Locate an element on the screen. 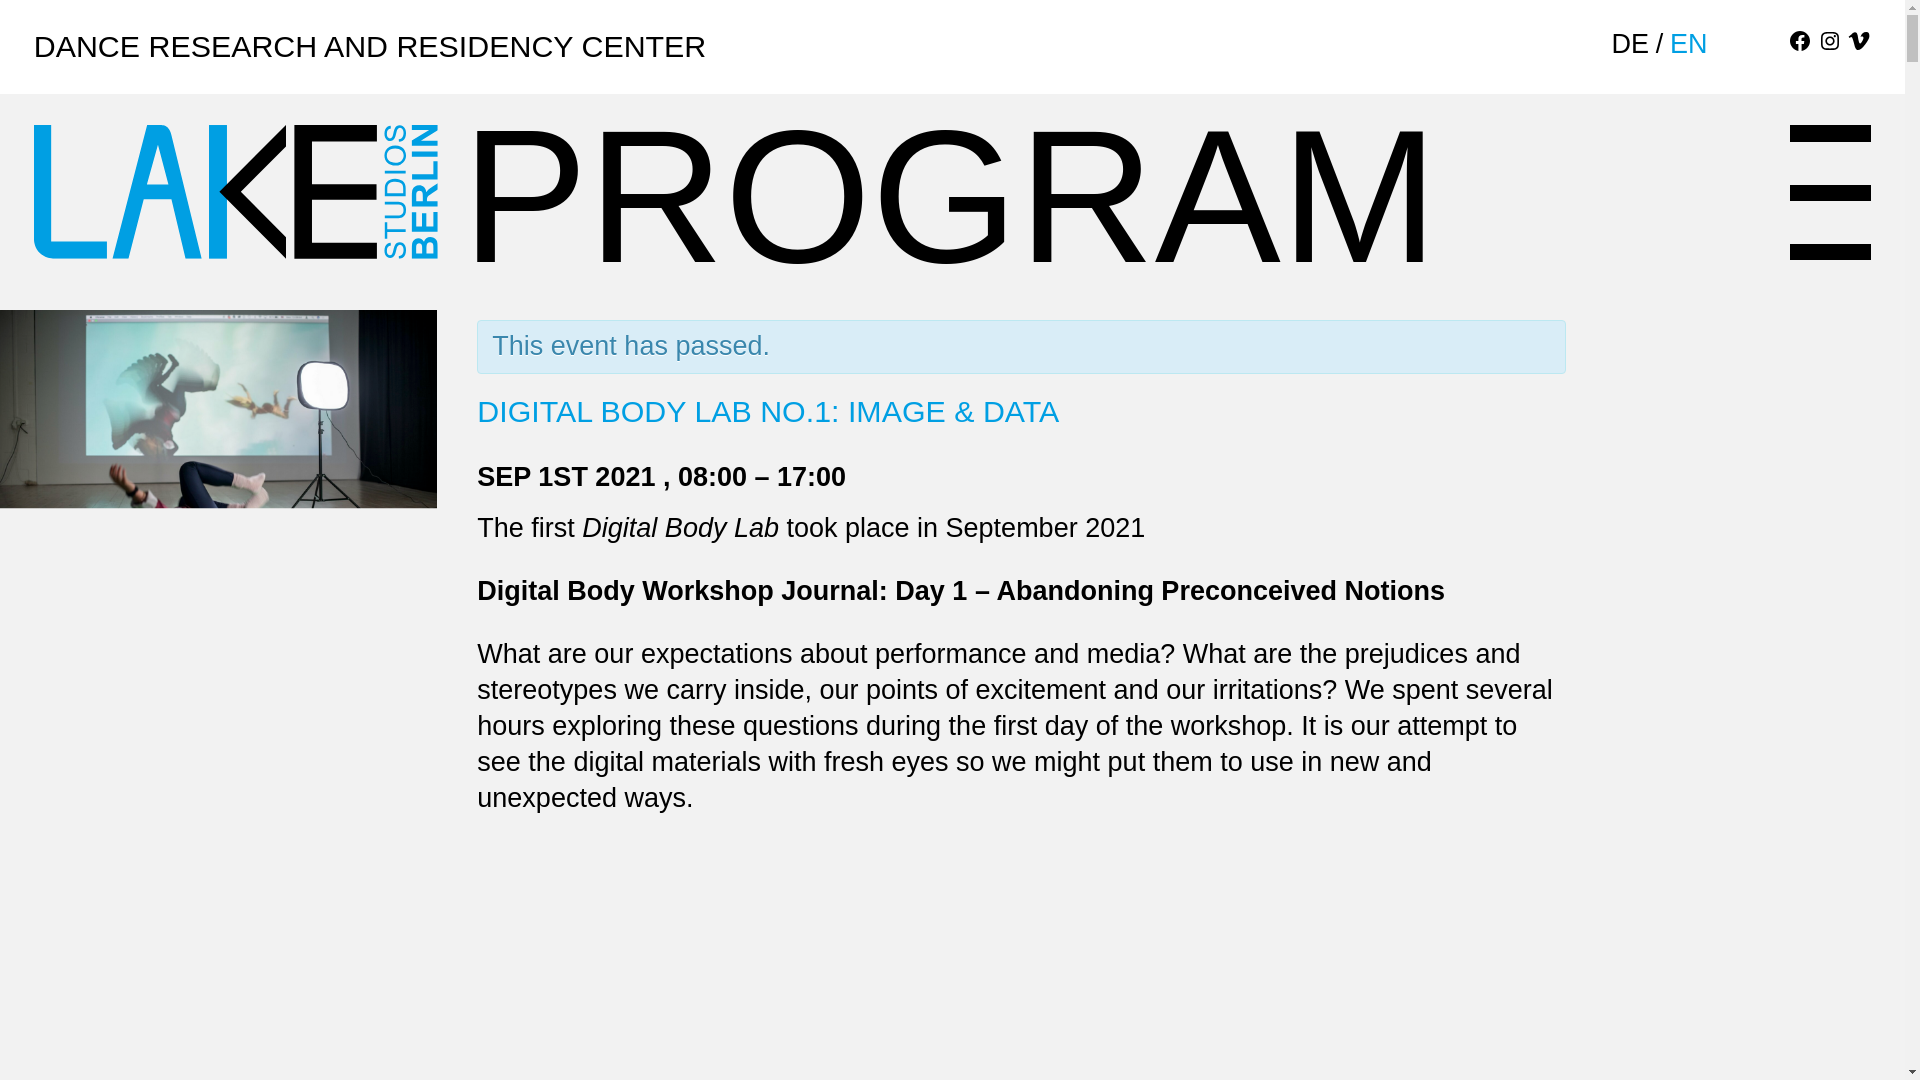 The image size is (1920, 1080). DE is located at coordinates (1630, 44).